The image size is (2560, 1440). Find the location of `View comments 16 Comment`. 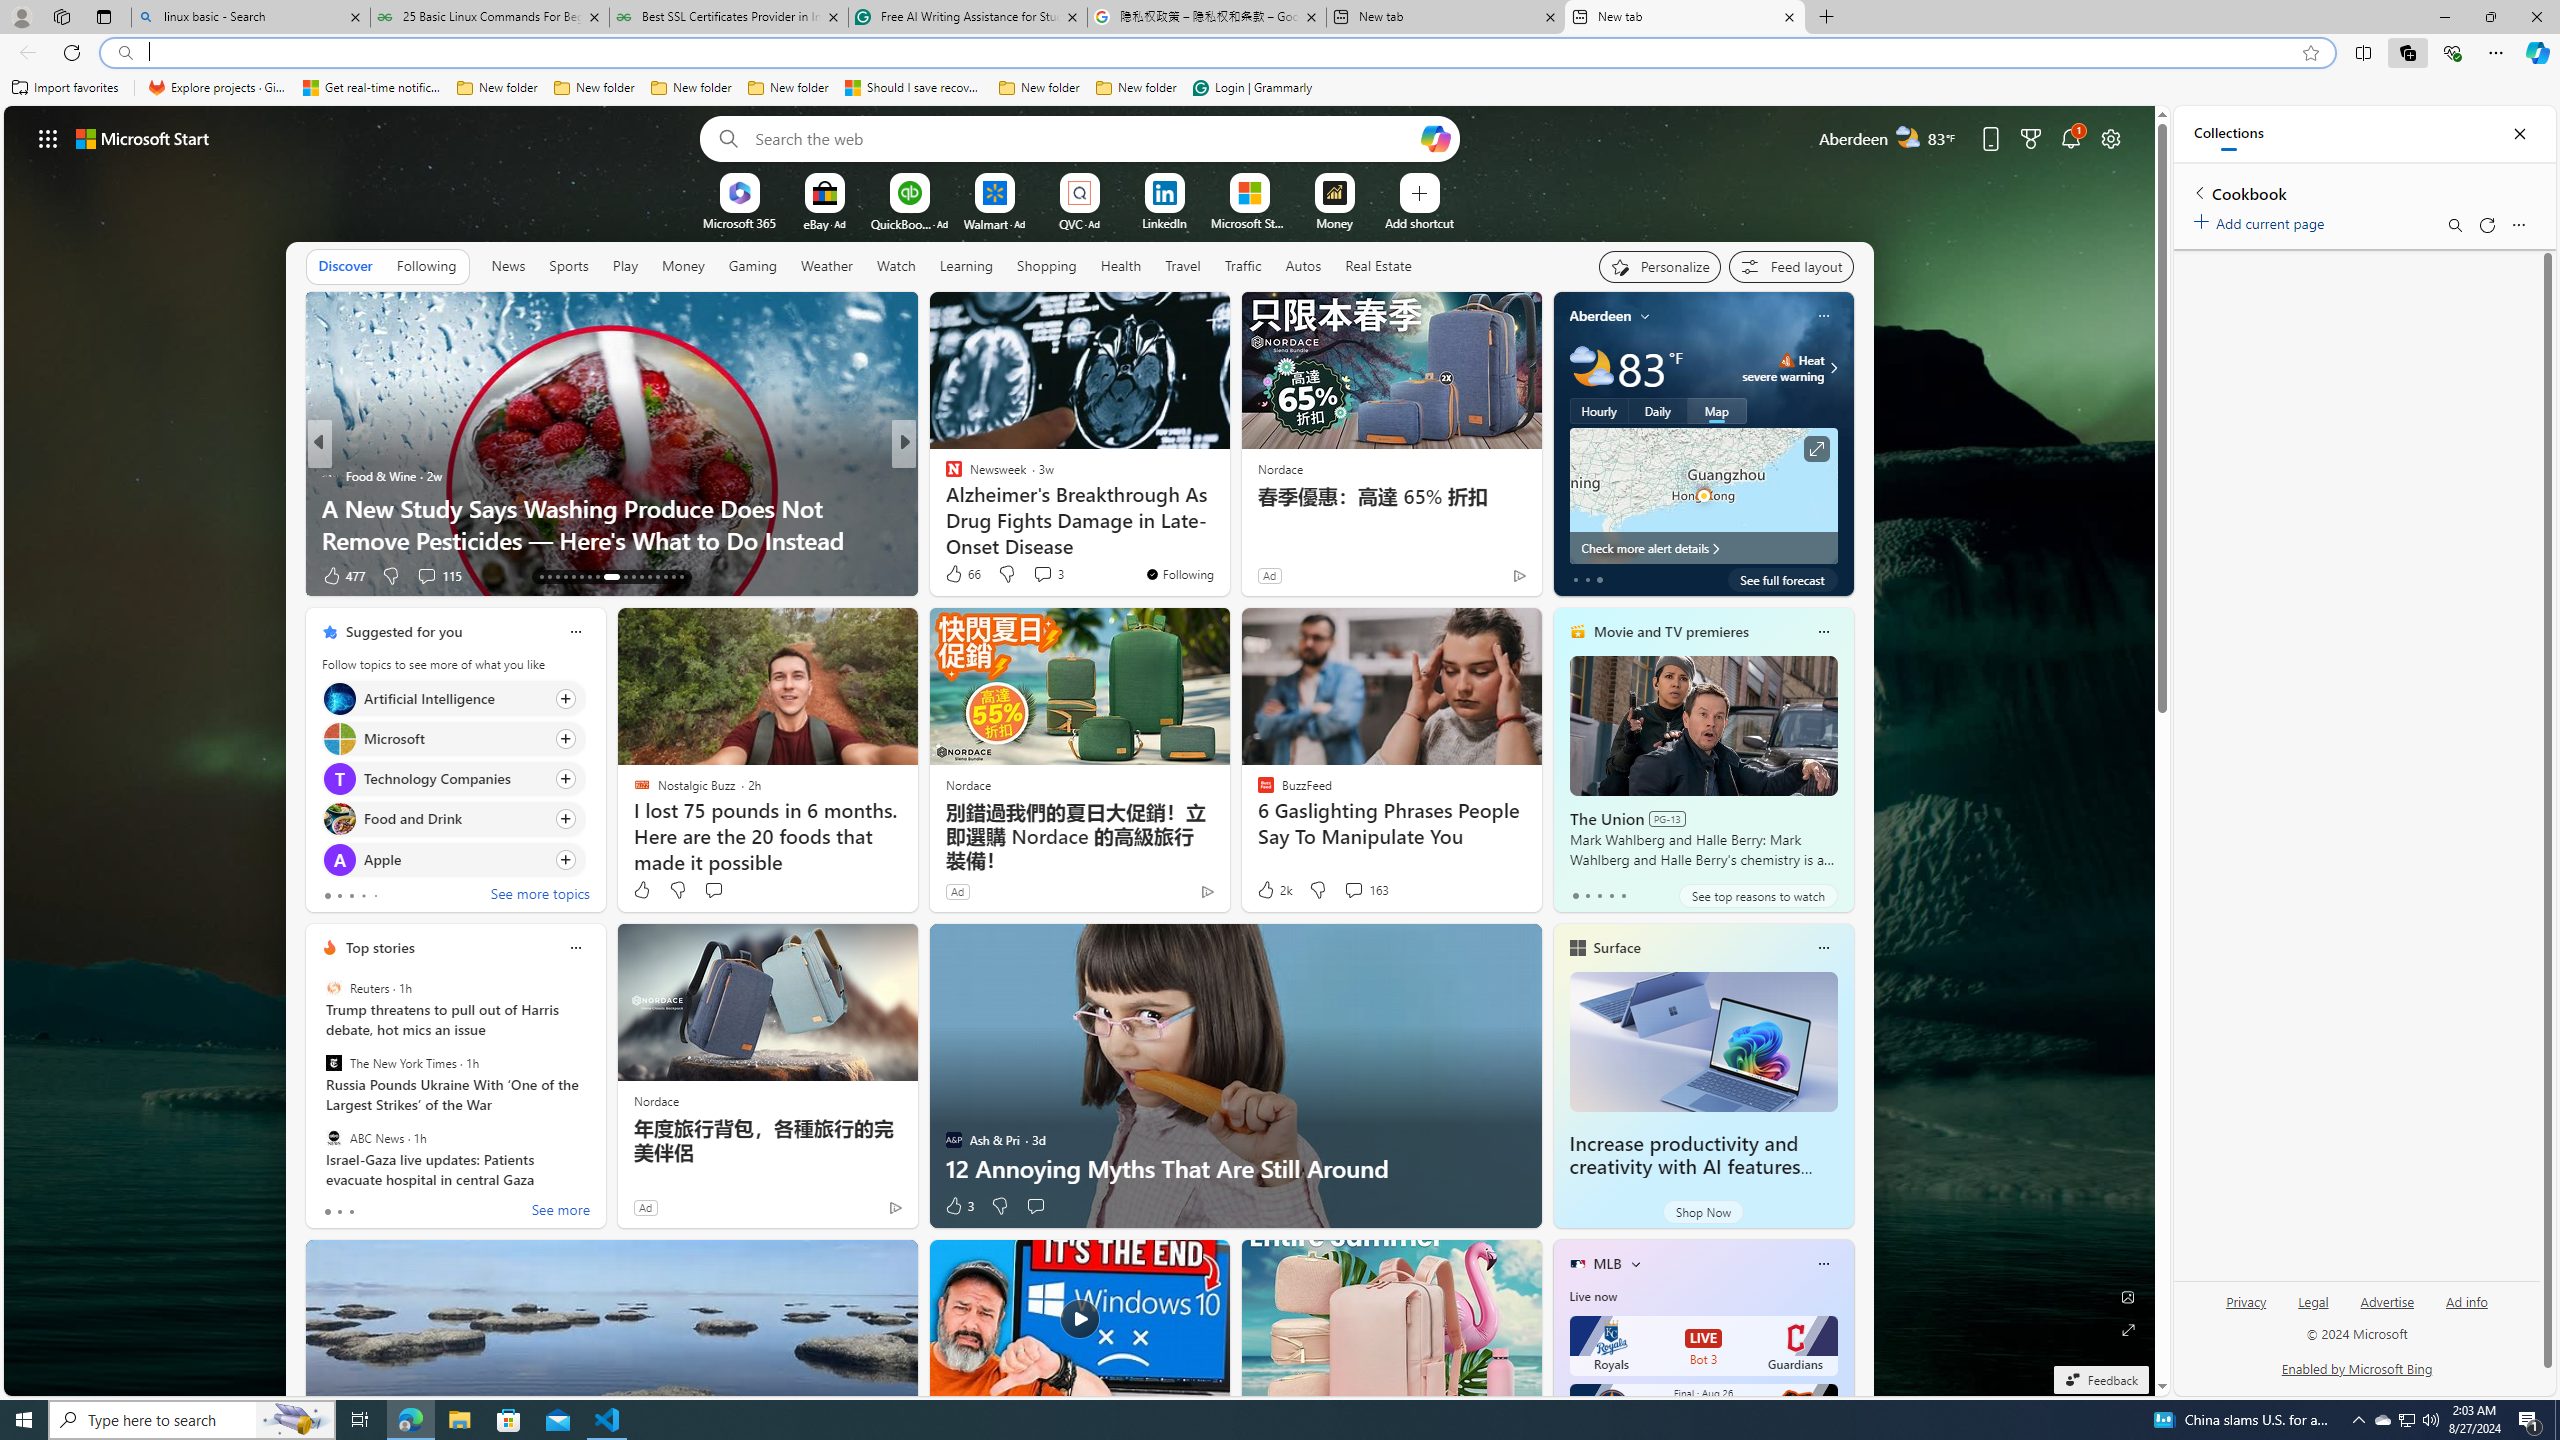

View comments 16 Comment is located at coordinates (1050, 576).